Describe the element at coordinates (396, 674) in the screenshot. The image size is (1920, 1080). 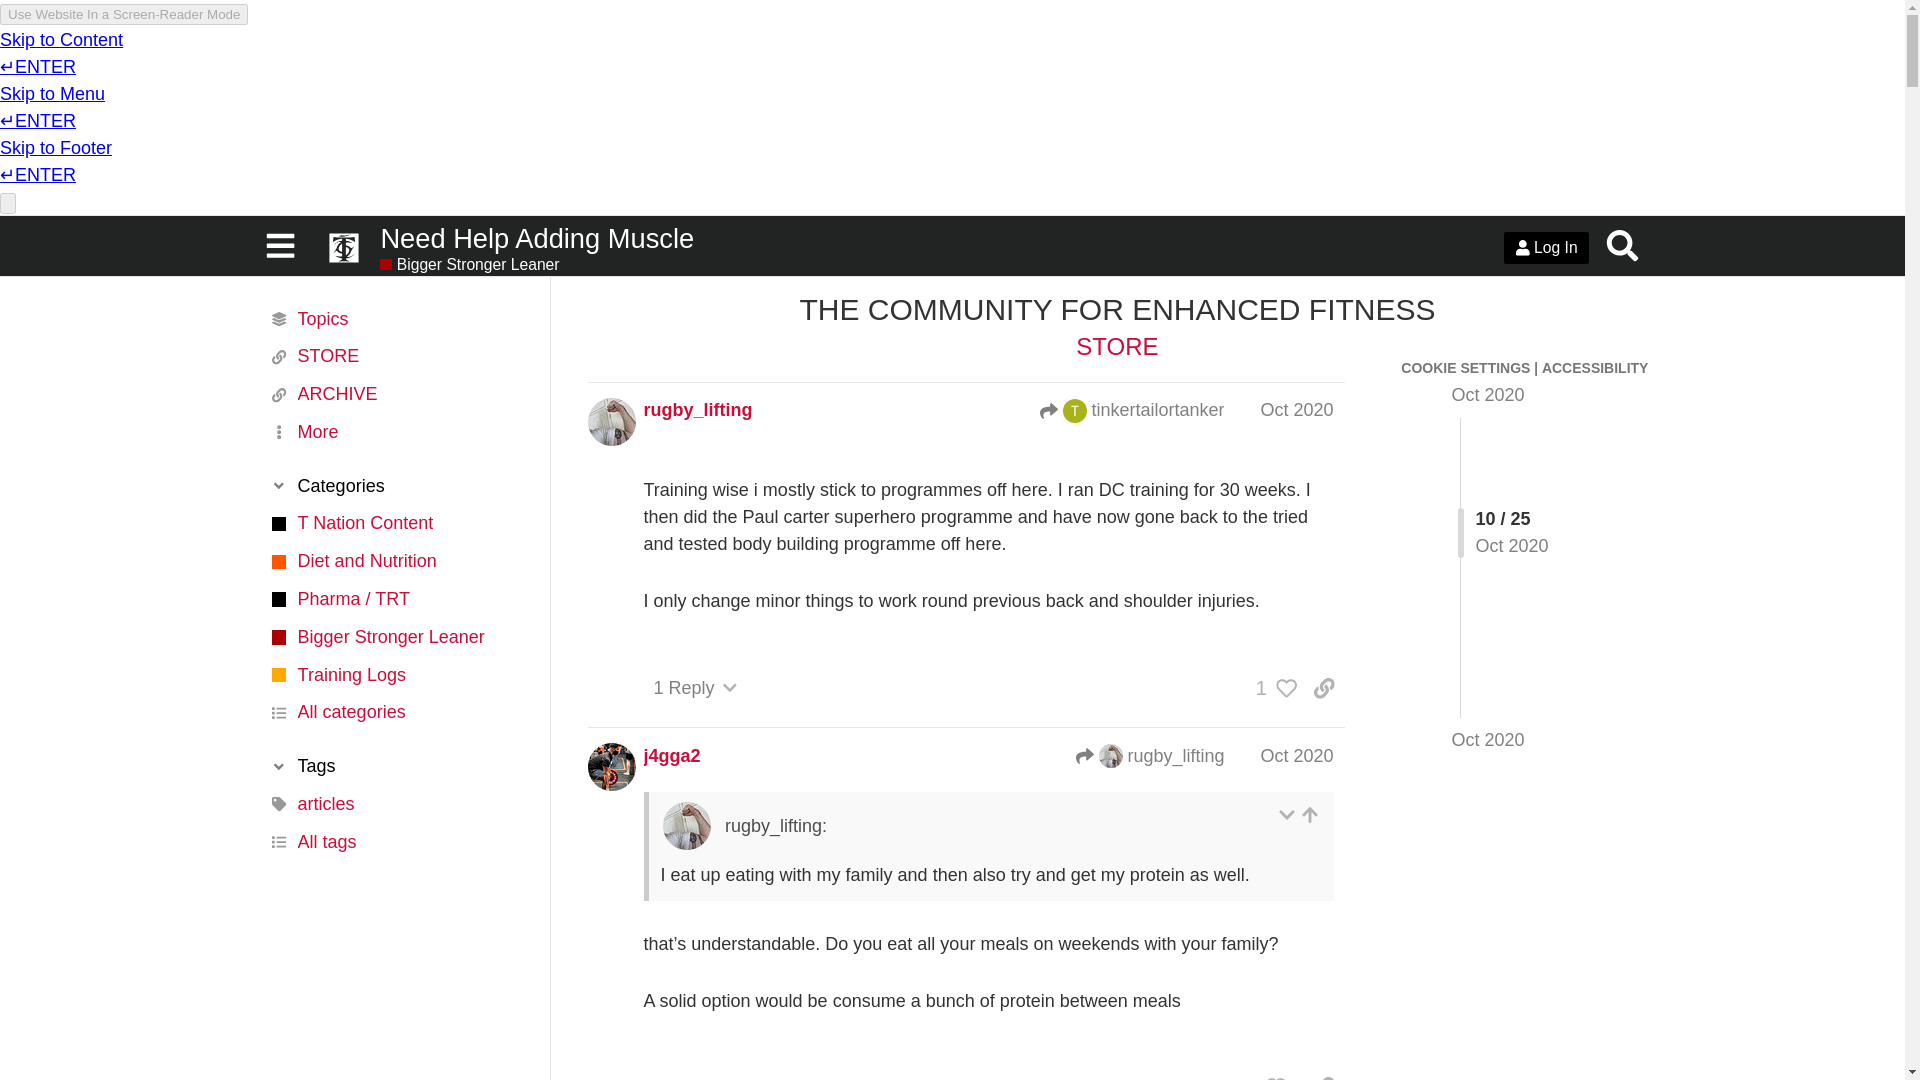
I see `Training Logs` at that location.